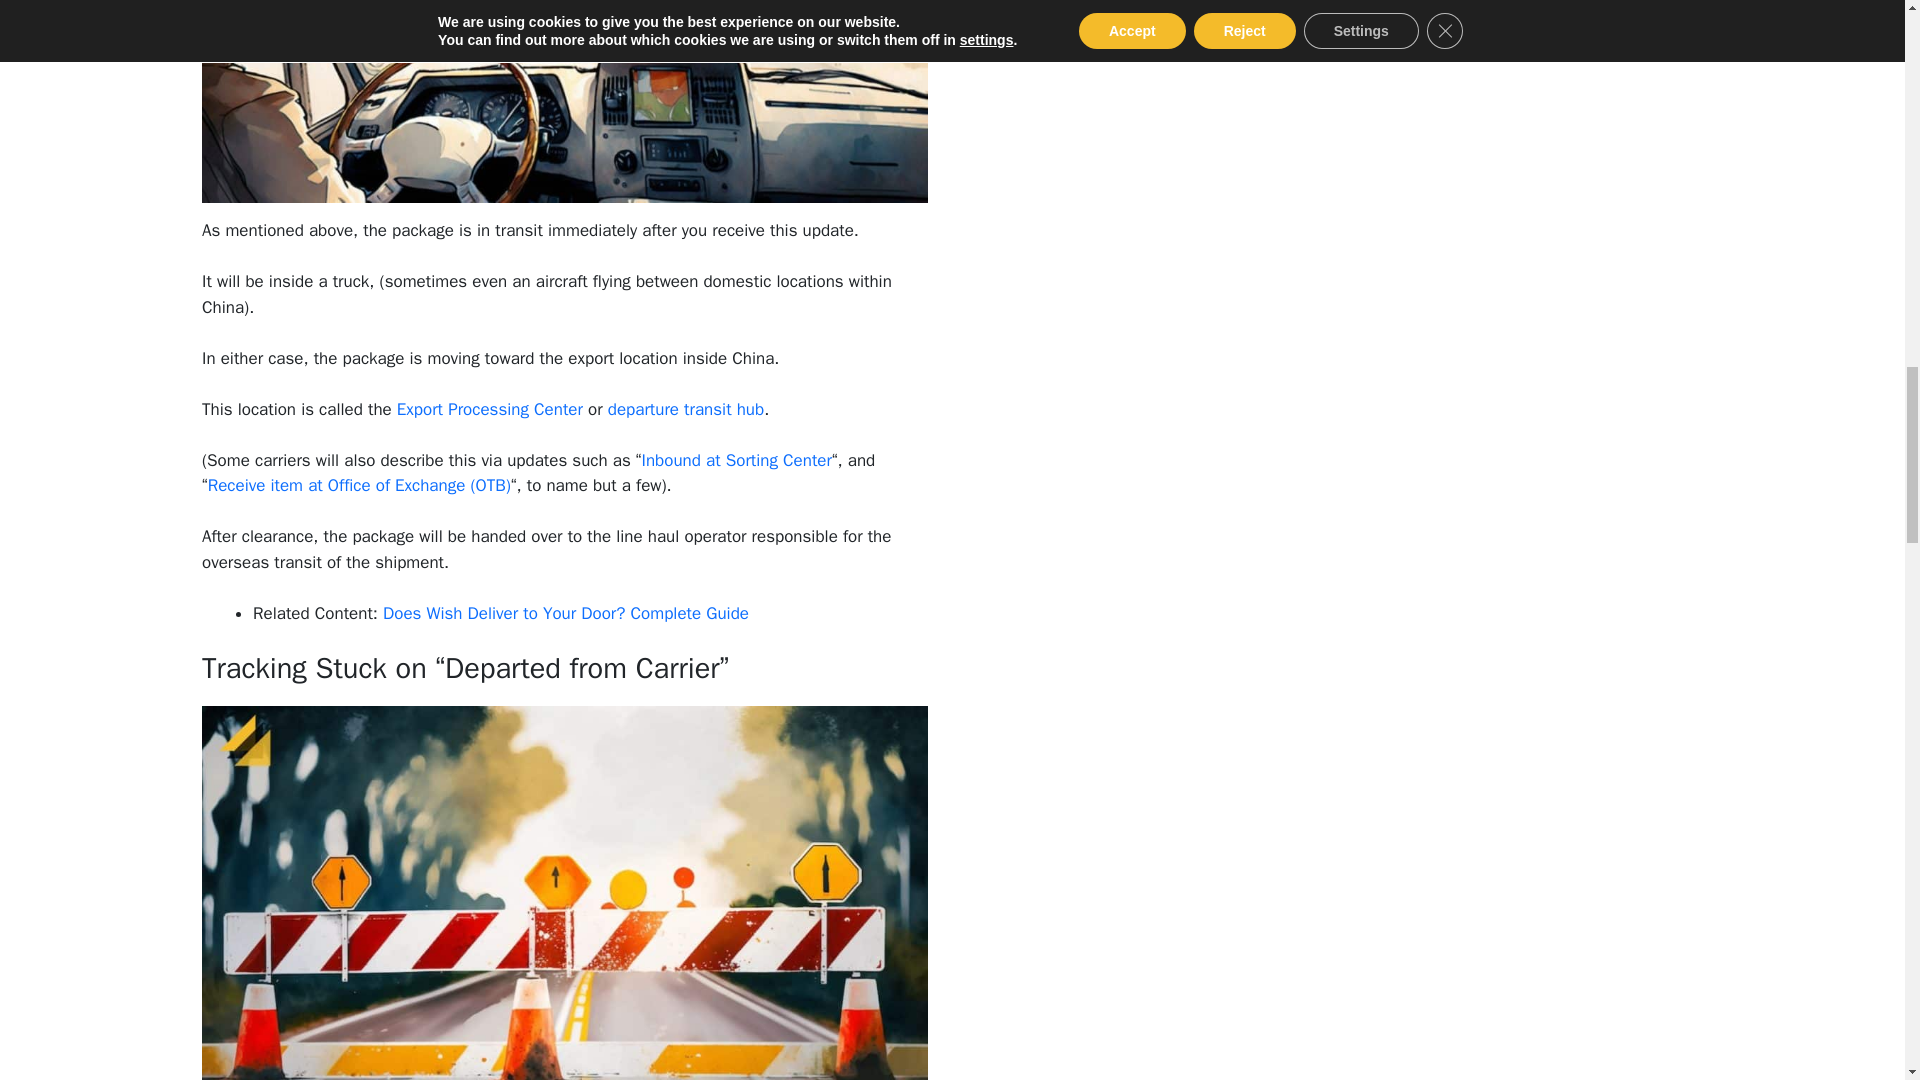  What do you see at coordinates (736, 460) in the screenshot?
I see `Inbound at Sorting Center` at bounding box center [736, 460].